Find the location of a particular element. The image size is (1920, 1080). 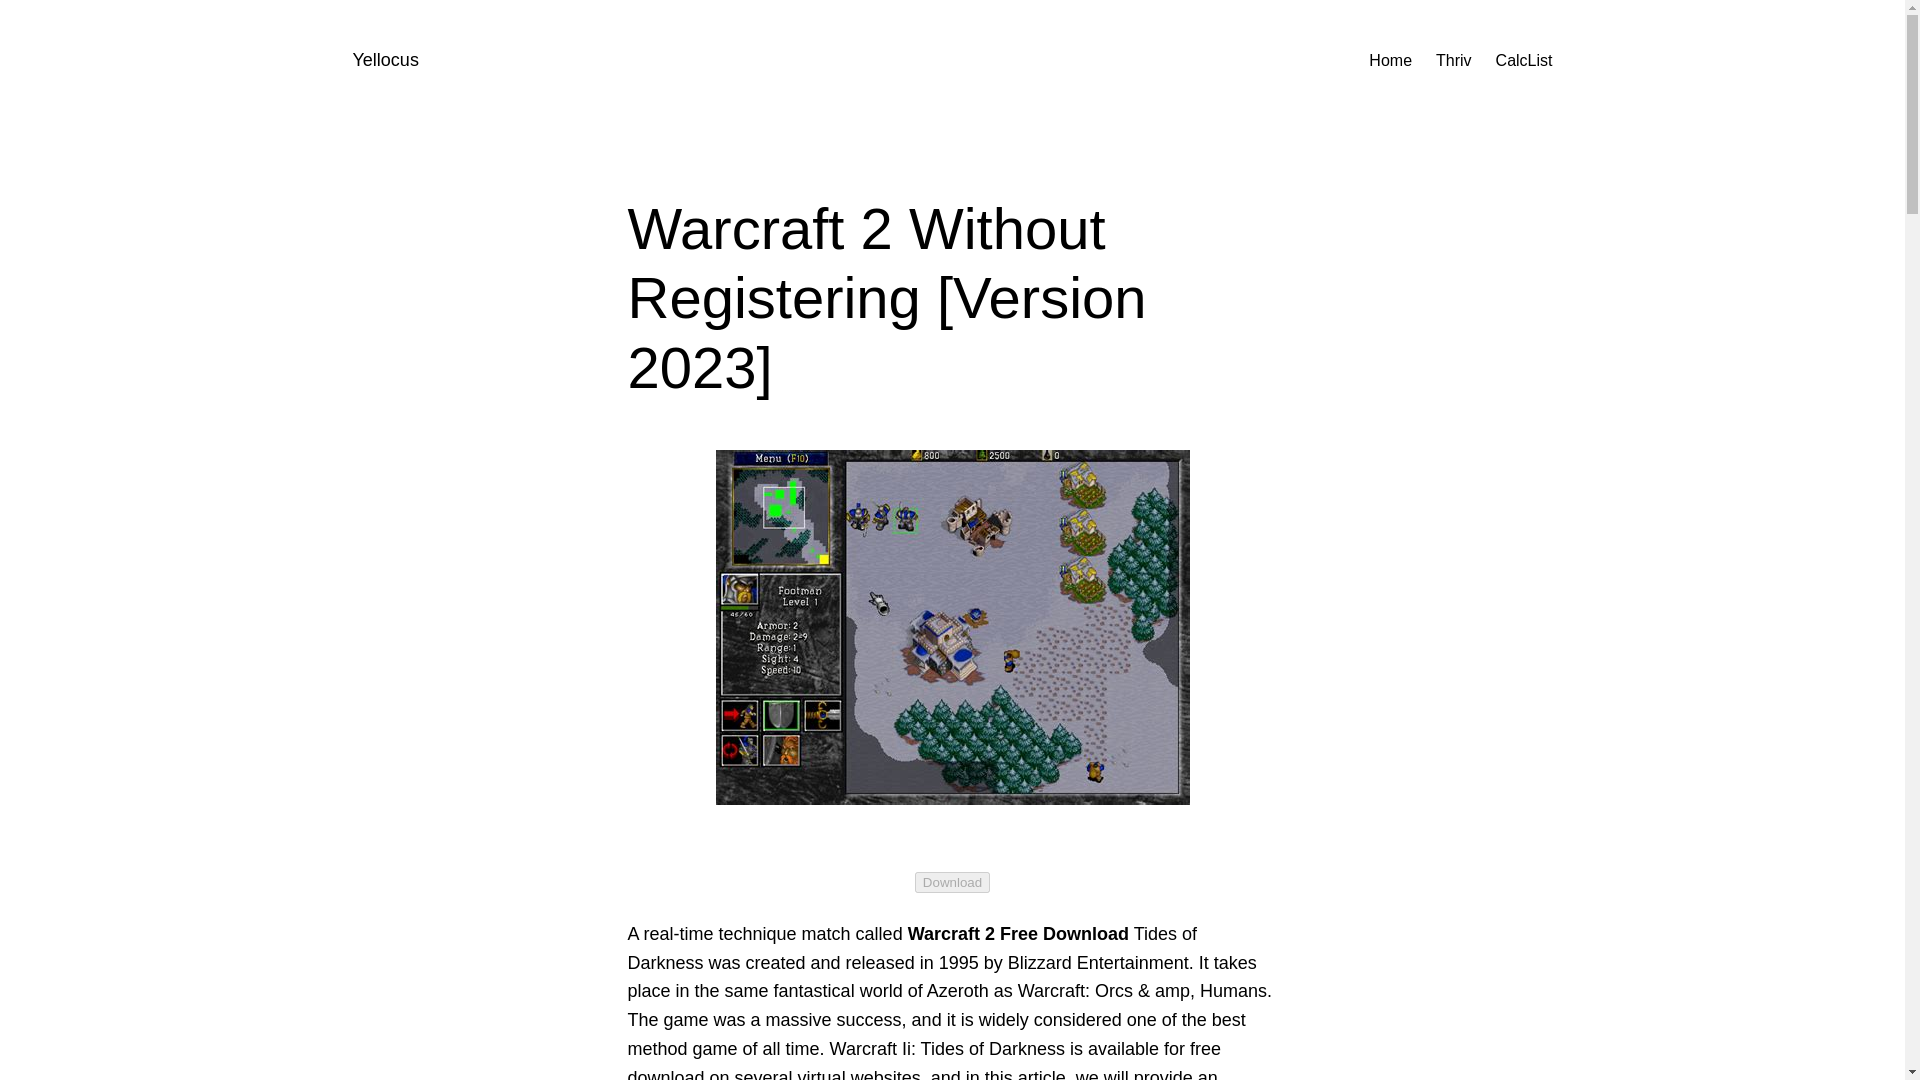

Download is located at coordinates (952, 880).